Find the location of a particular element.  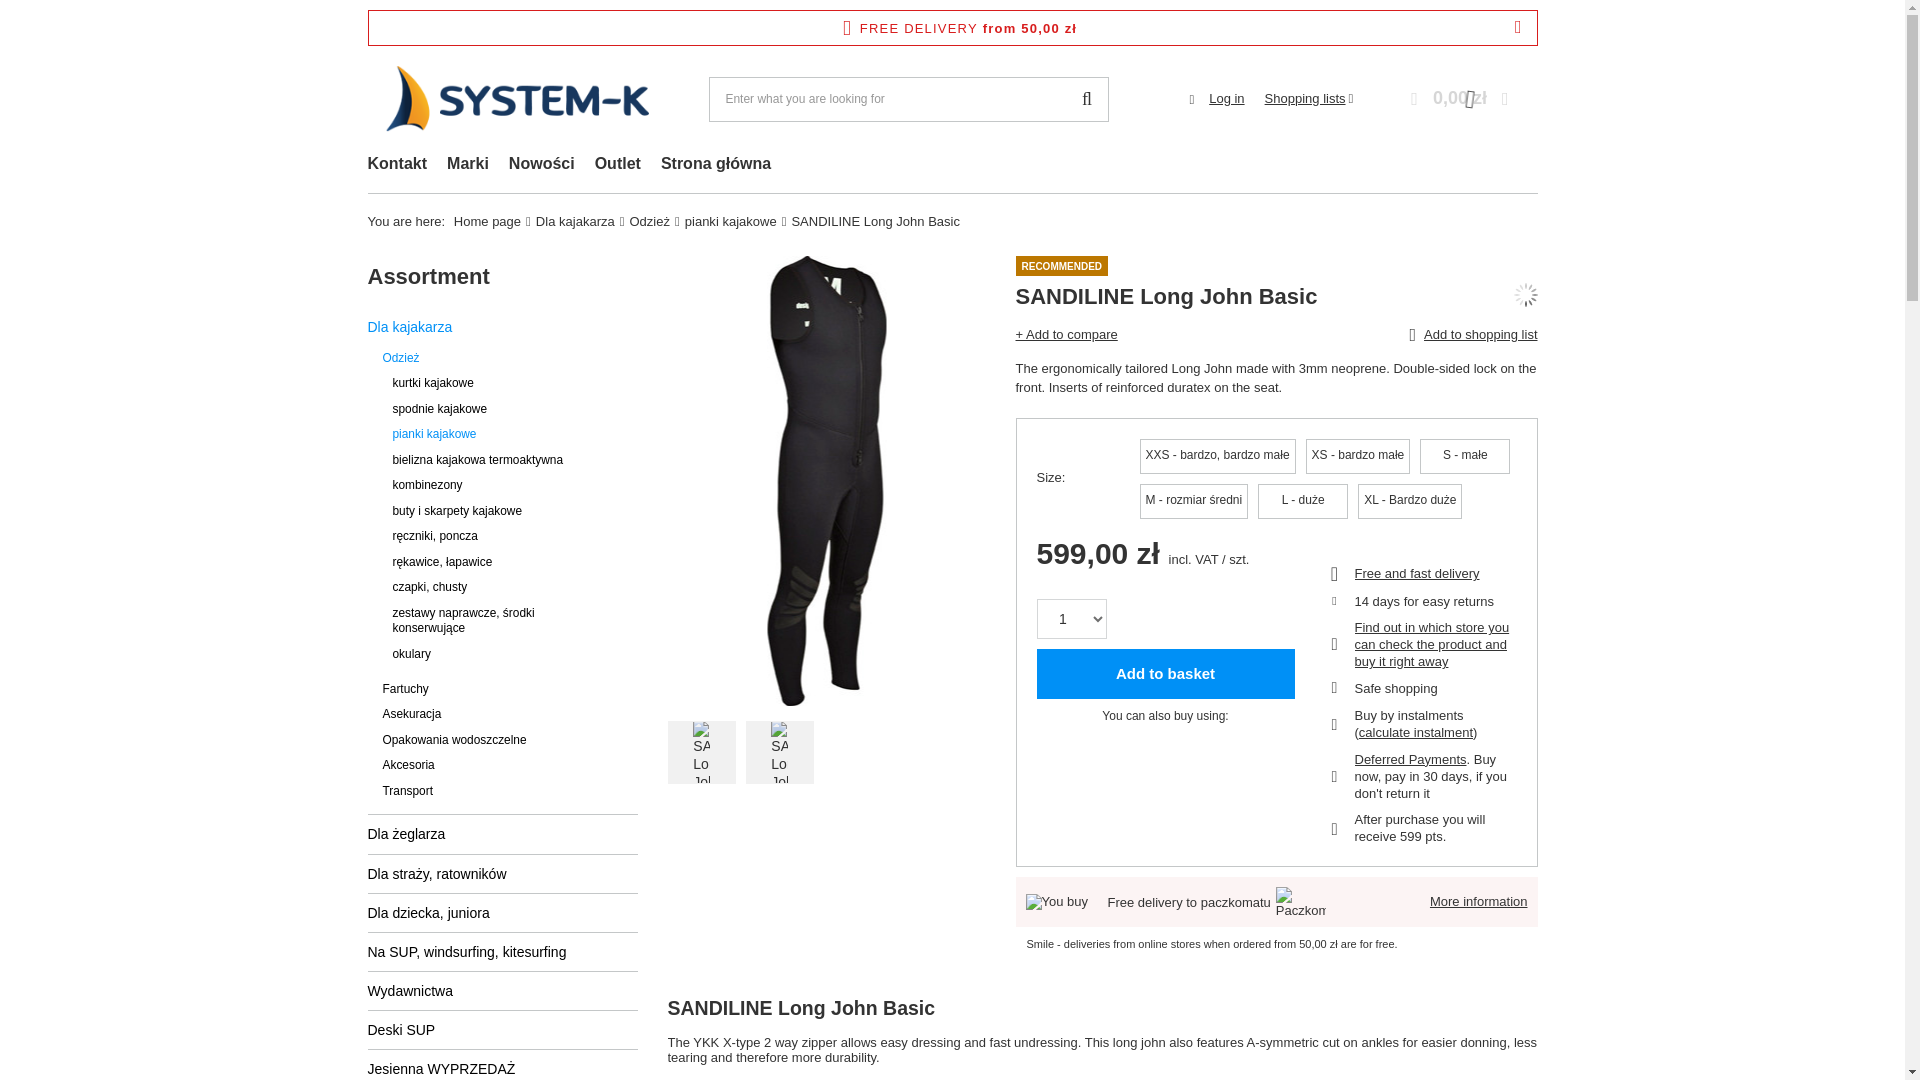

Wydawnictwa is located at coordinates (502, 990).